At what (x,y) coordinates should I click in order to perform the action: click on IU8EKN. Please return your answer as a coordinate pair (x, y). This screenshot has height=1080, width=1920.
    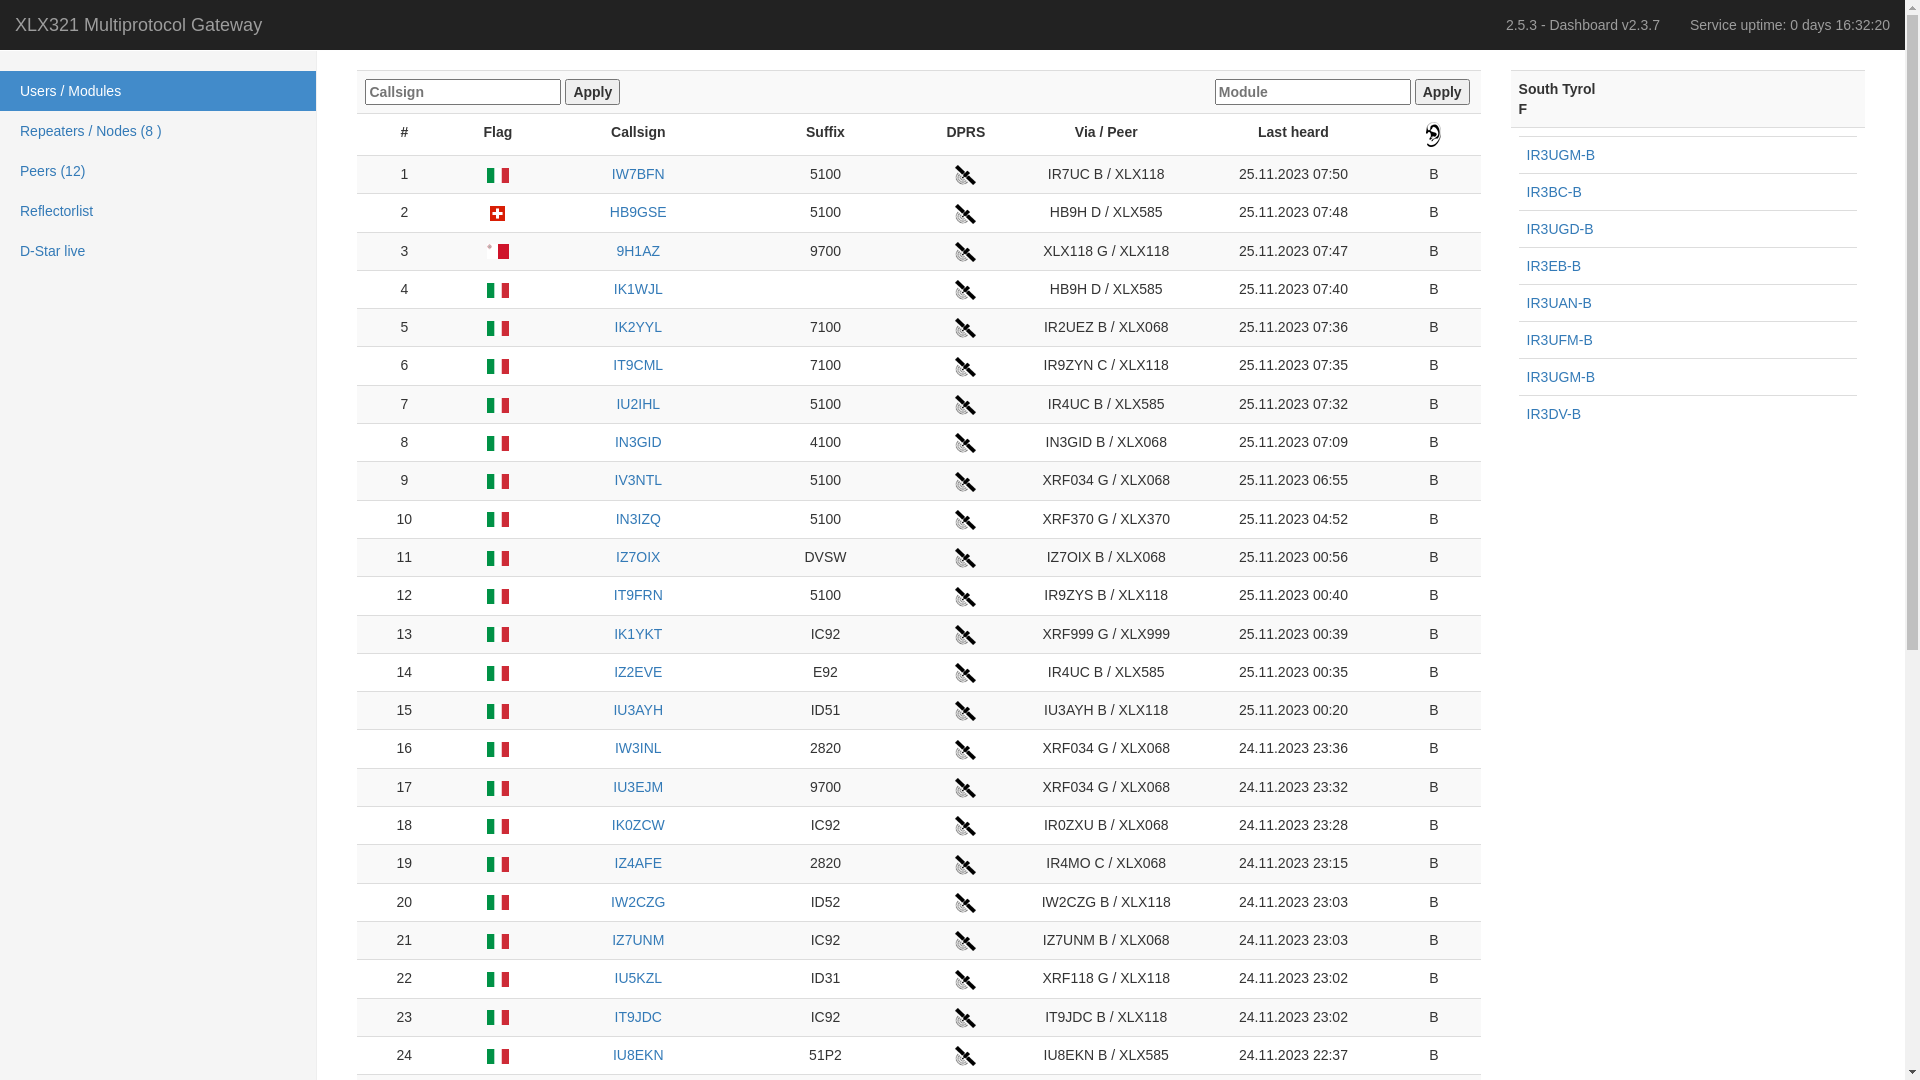
    Looking at the image, I should click on (638, 1057).